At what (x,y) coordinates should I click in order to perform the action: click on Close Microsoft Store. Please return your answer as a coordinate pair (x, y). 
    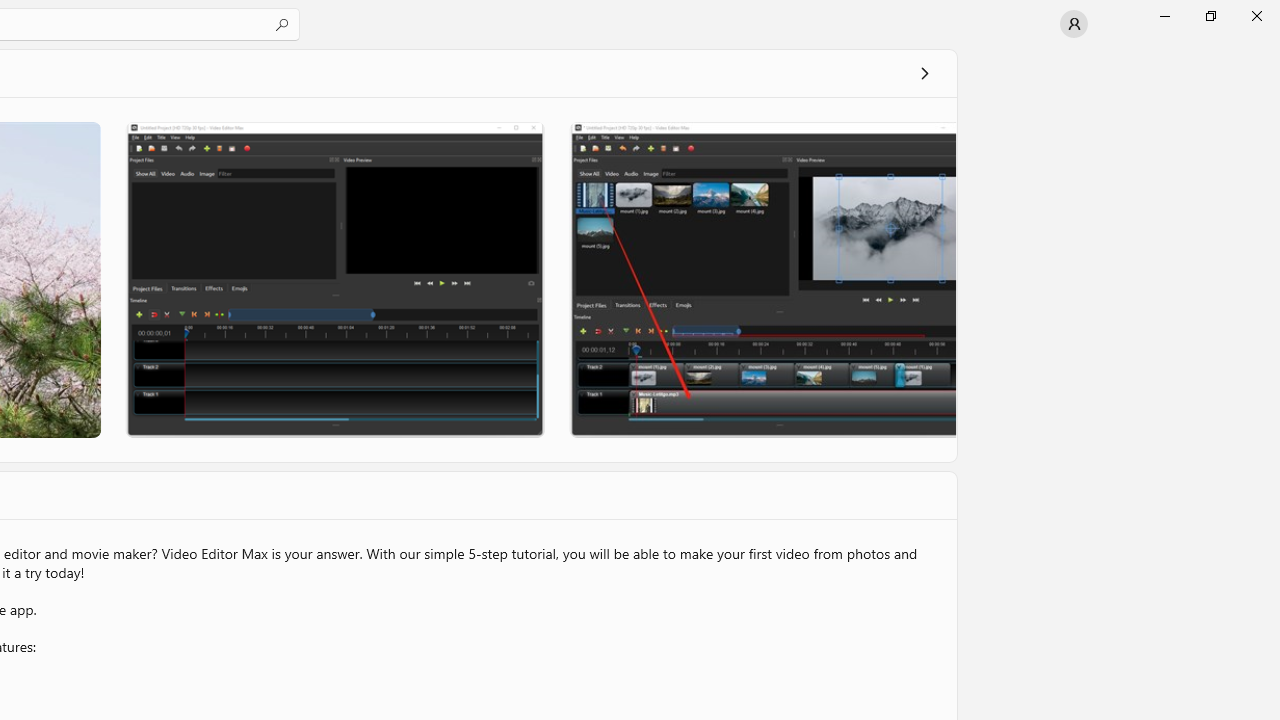
    Looking at the image, I should click on (1256, 16).